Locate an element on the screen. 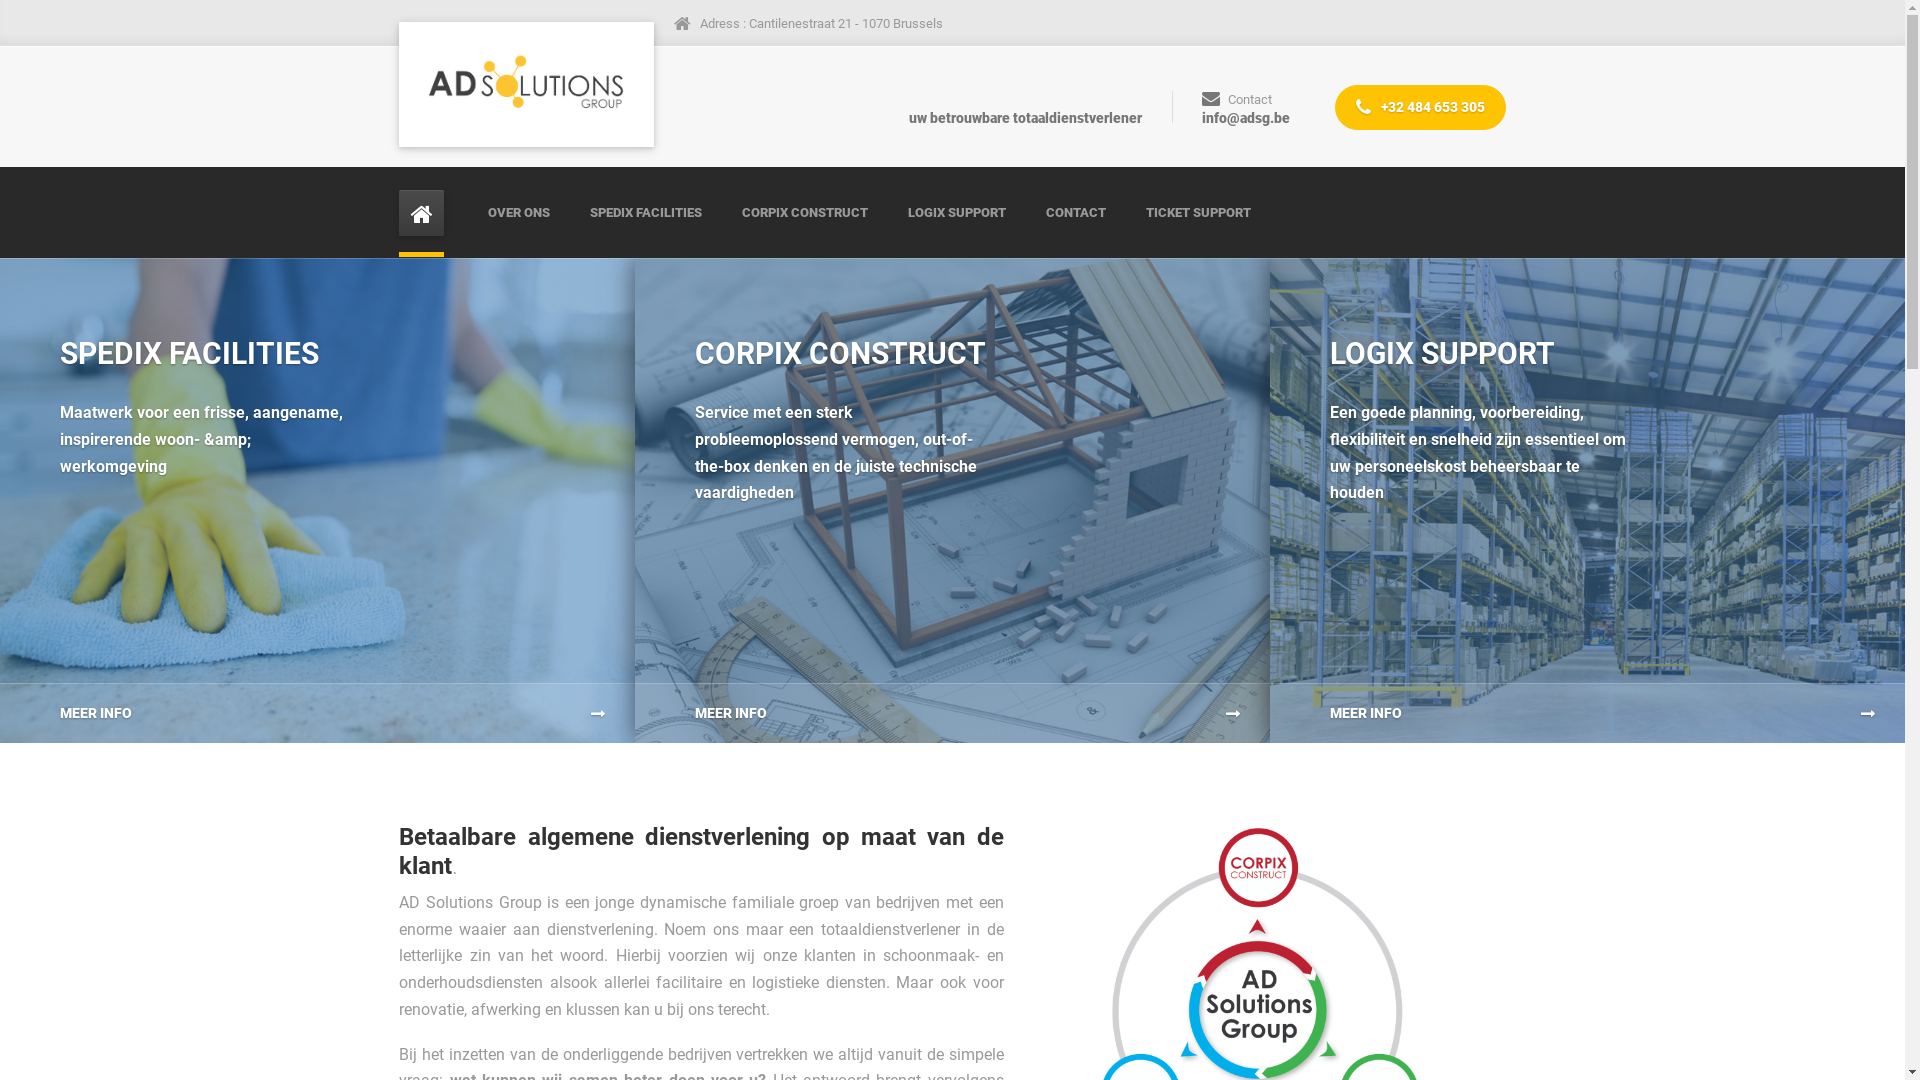 This screenshot has width=1920, height=1080. Contact
info@adsg.be is located at coordinates (1238, 107).